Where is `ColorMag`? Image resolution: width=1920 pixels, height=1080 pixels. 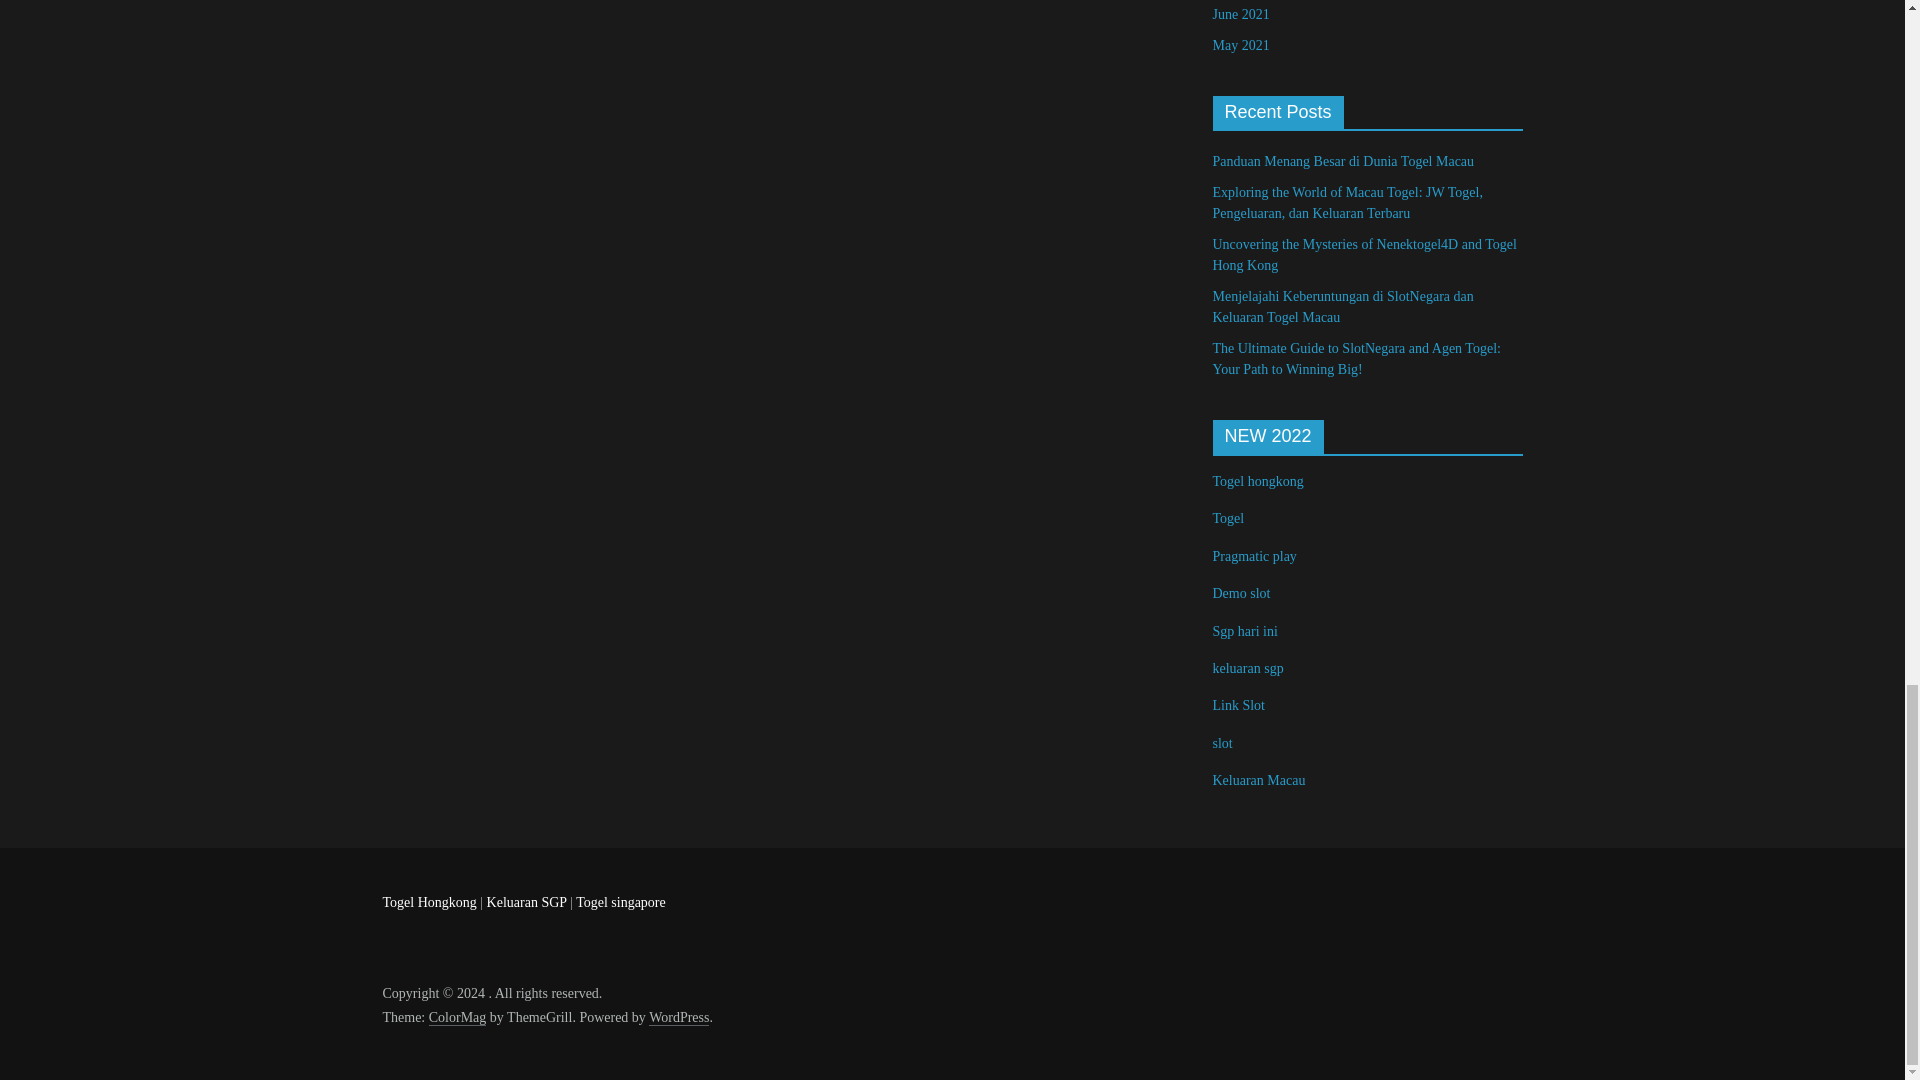
ColorMag is located at coordinates (458, 1018).